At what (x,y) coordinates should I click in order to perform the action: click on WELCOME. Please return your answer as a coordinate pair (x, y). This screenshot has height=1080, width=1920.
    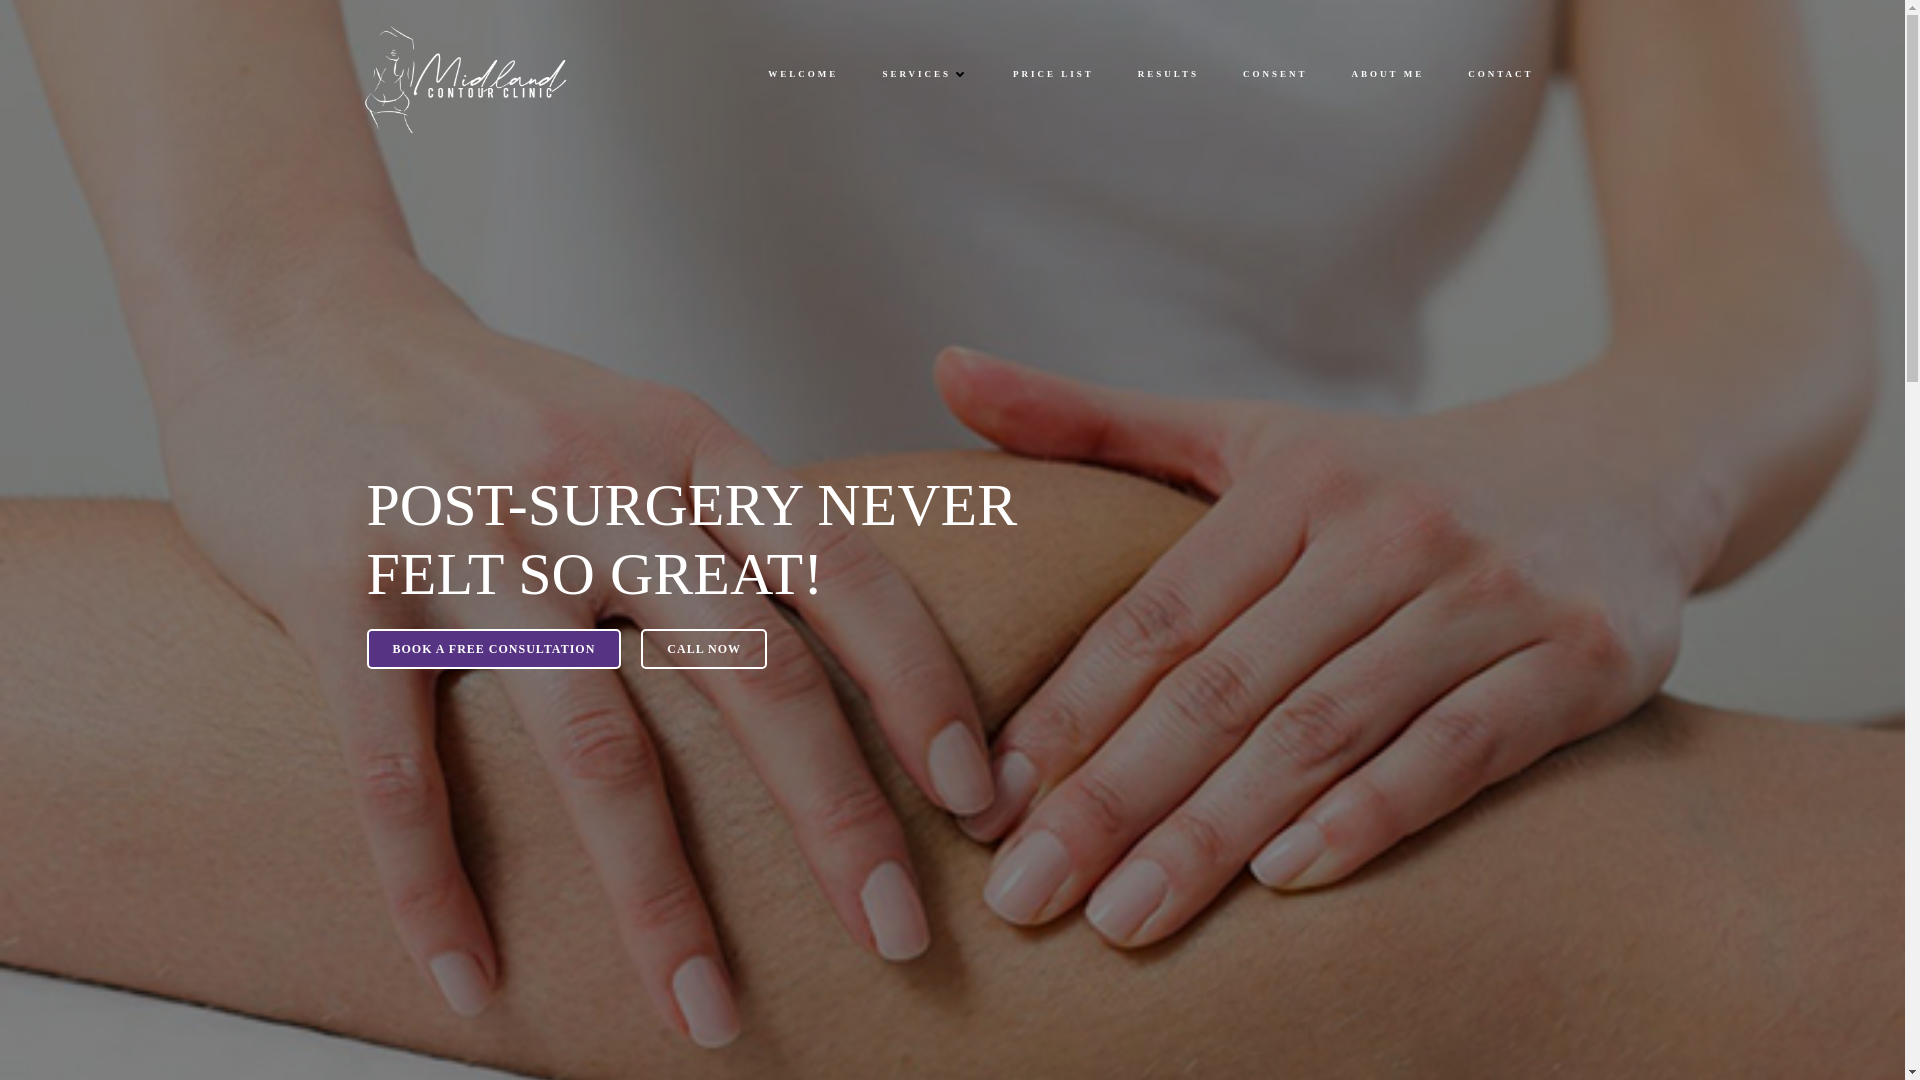
    Looking at the image, I should click on (802, 75).